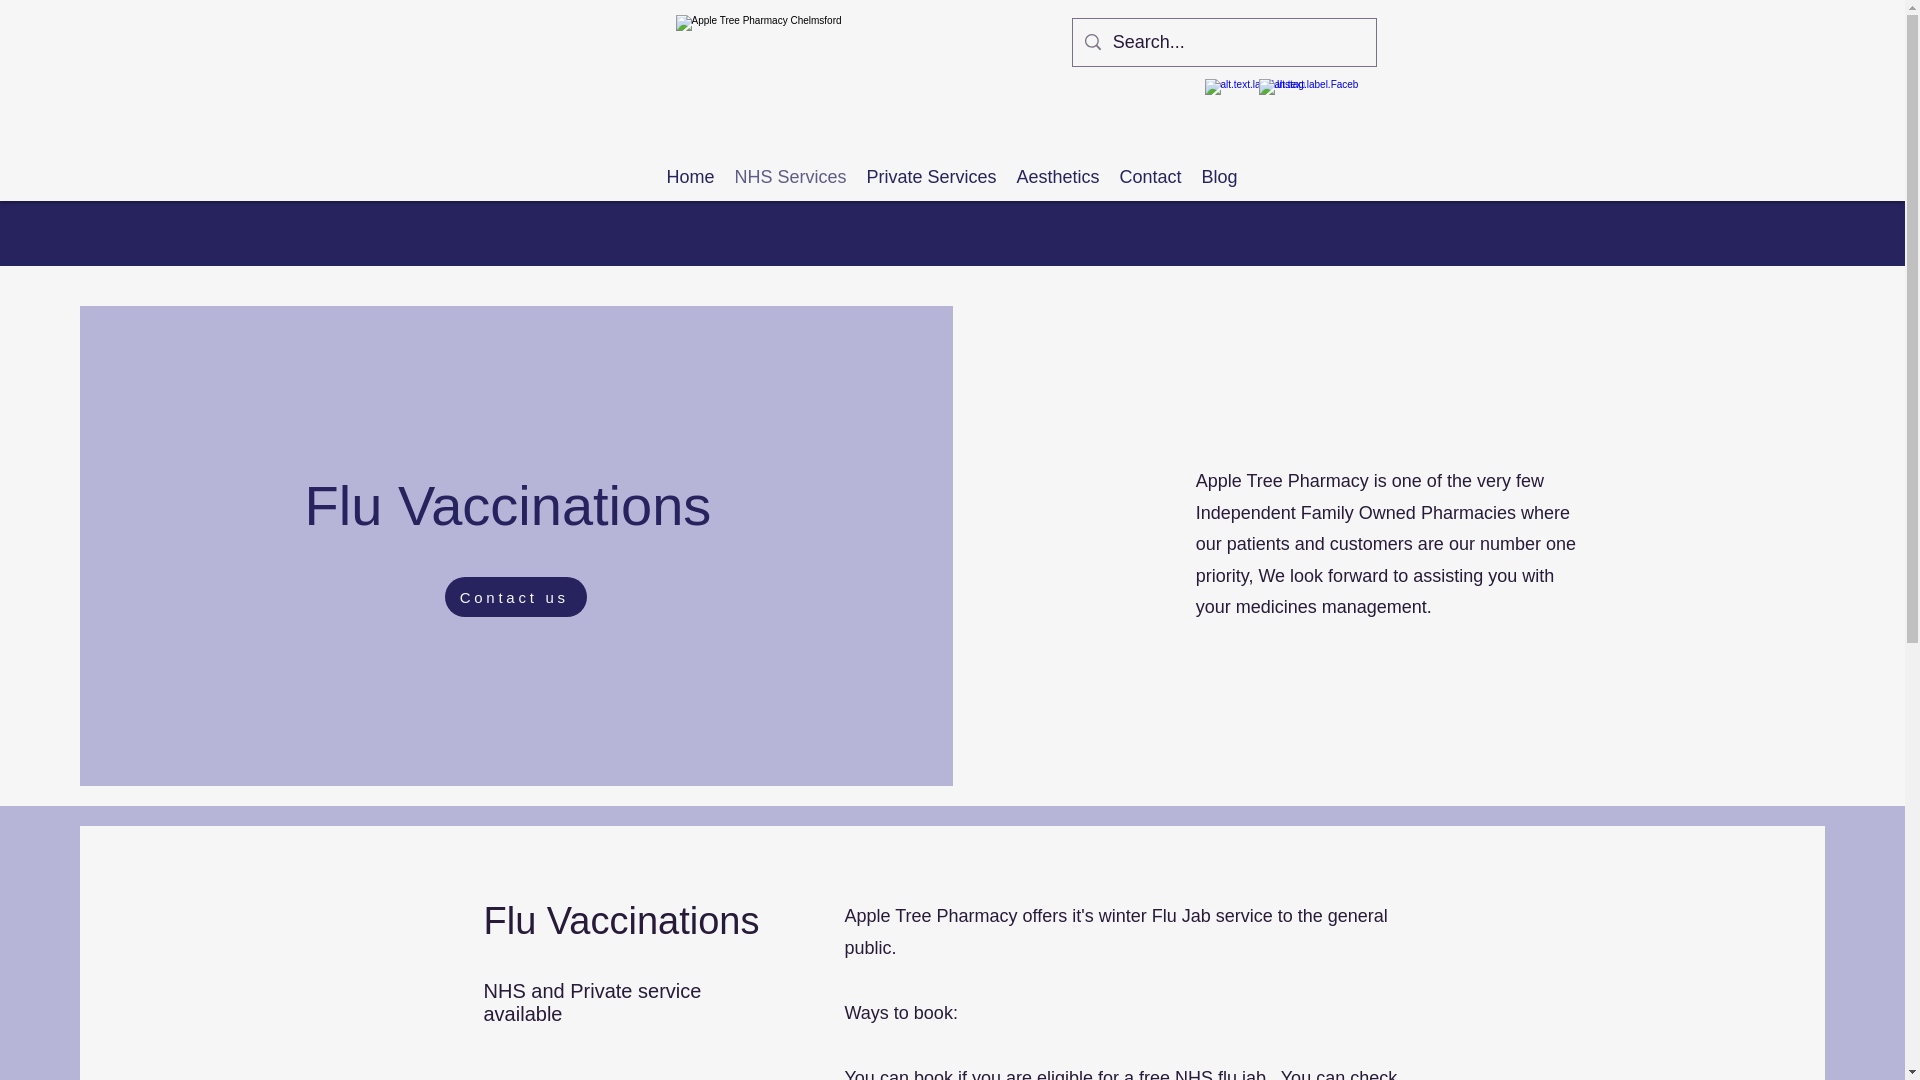 The image size is (1920, 1080). Describe the element at coordinates (784, 62) in the screenshot. I see `Apple Tree Pharmacy Logo ` at that location.